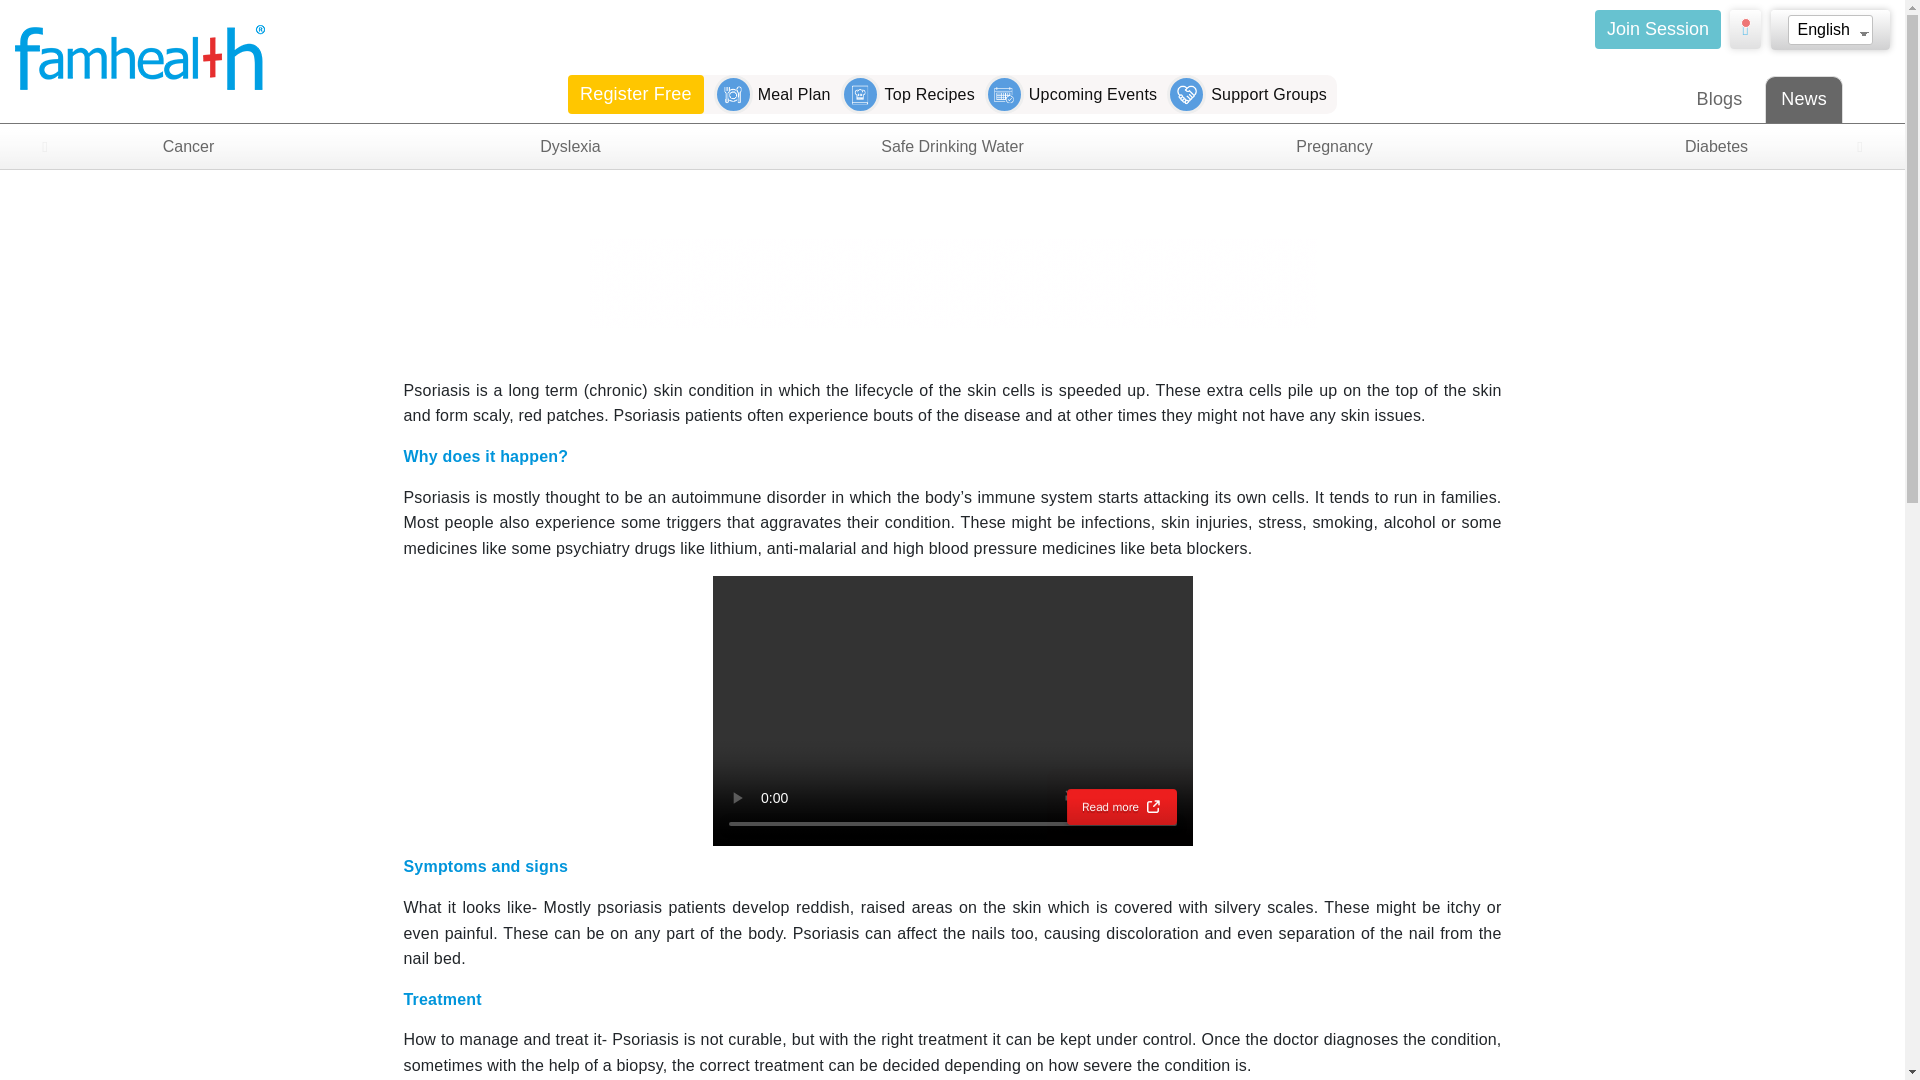  Describe the element at coordinates (952, 146) in the screenshot. I see `Safe Drinking Water` at that location.